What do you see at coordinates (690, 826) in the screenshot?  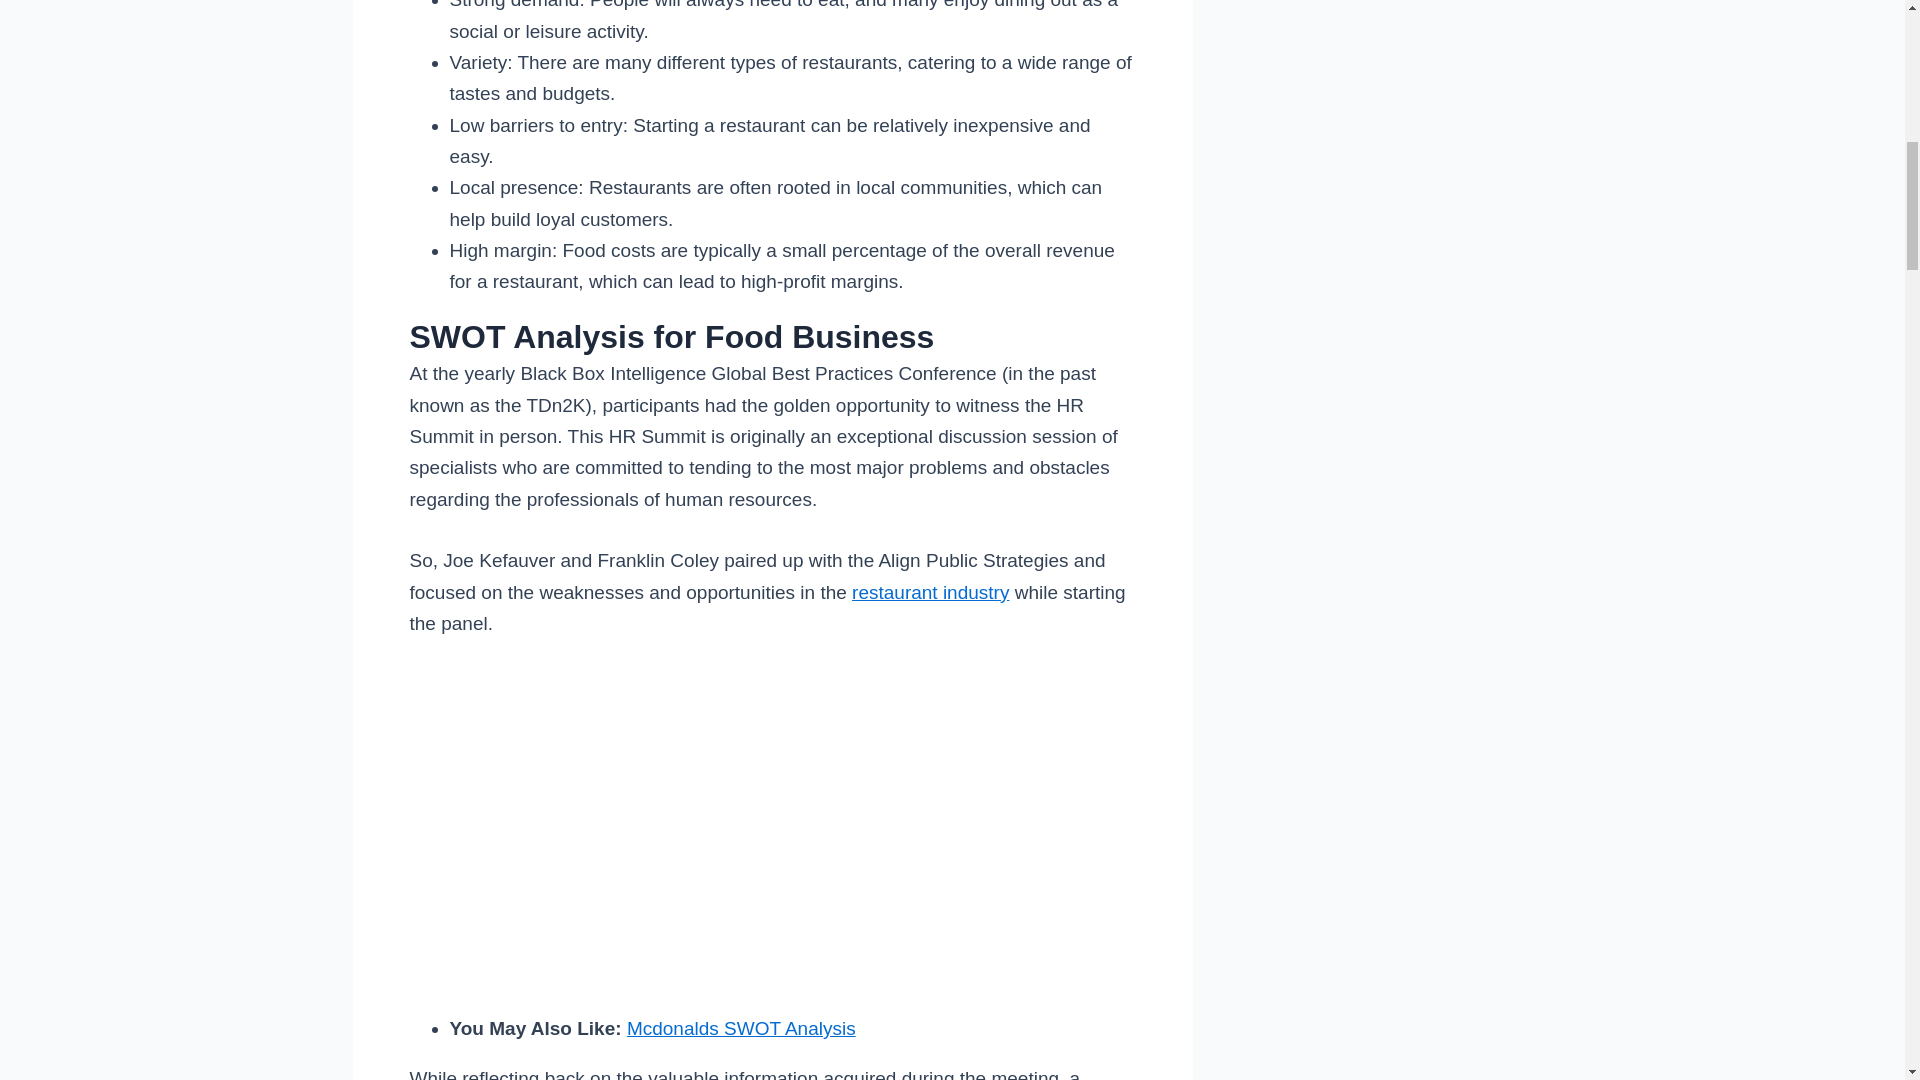 I see `YouTube video player` at bounding box center [690, 826].